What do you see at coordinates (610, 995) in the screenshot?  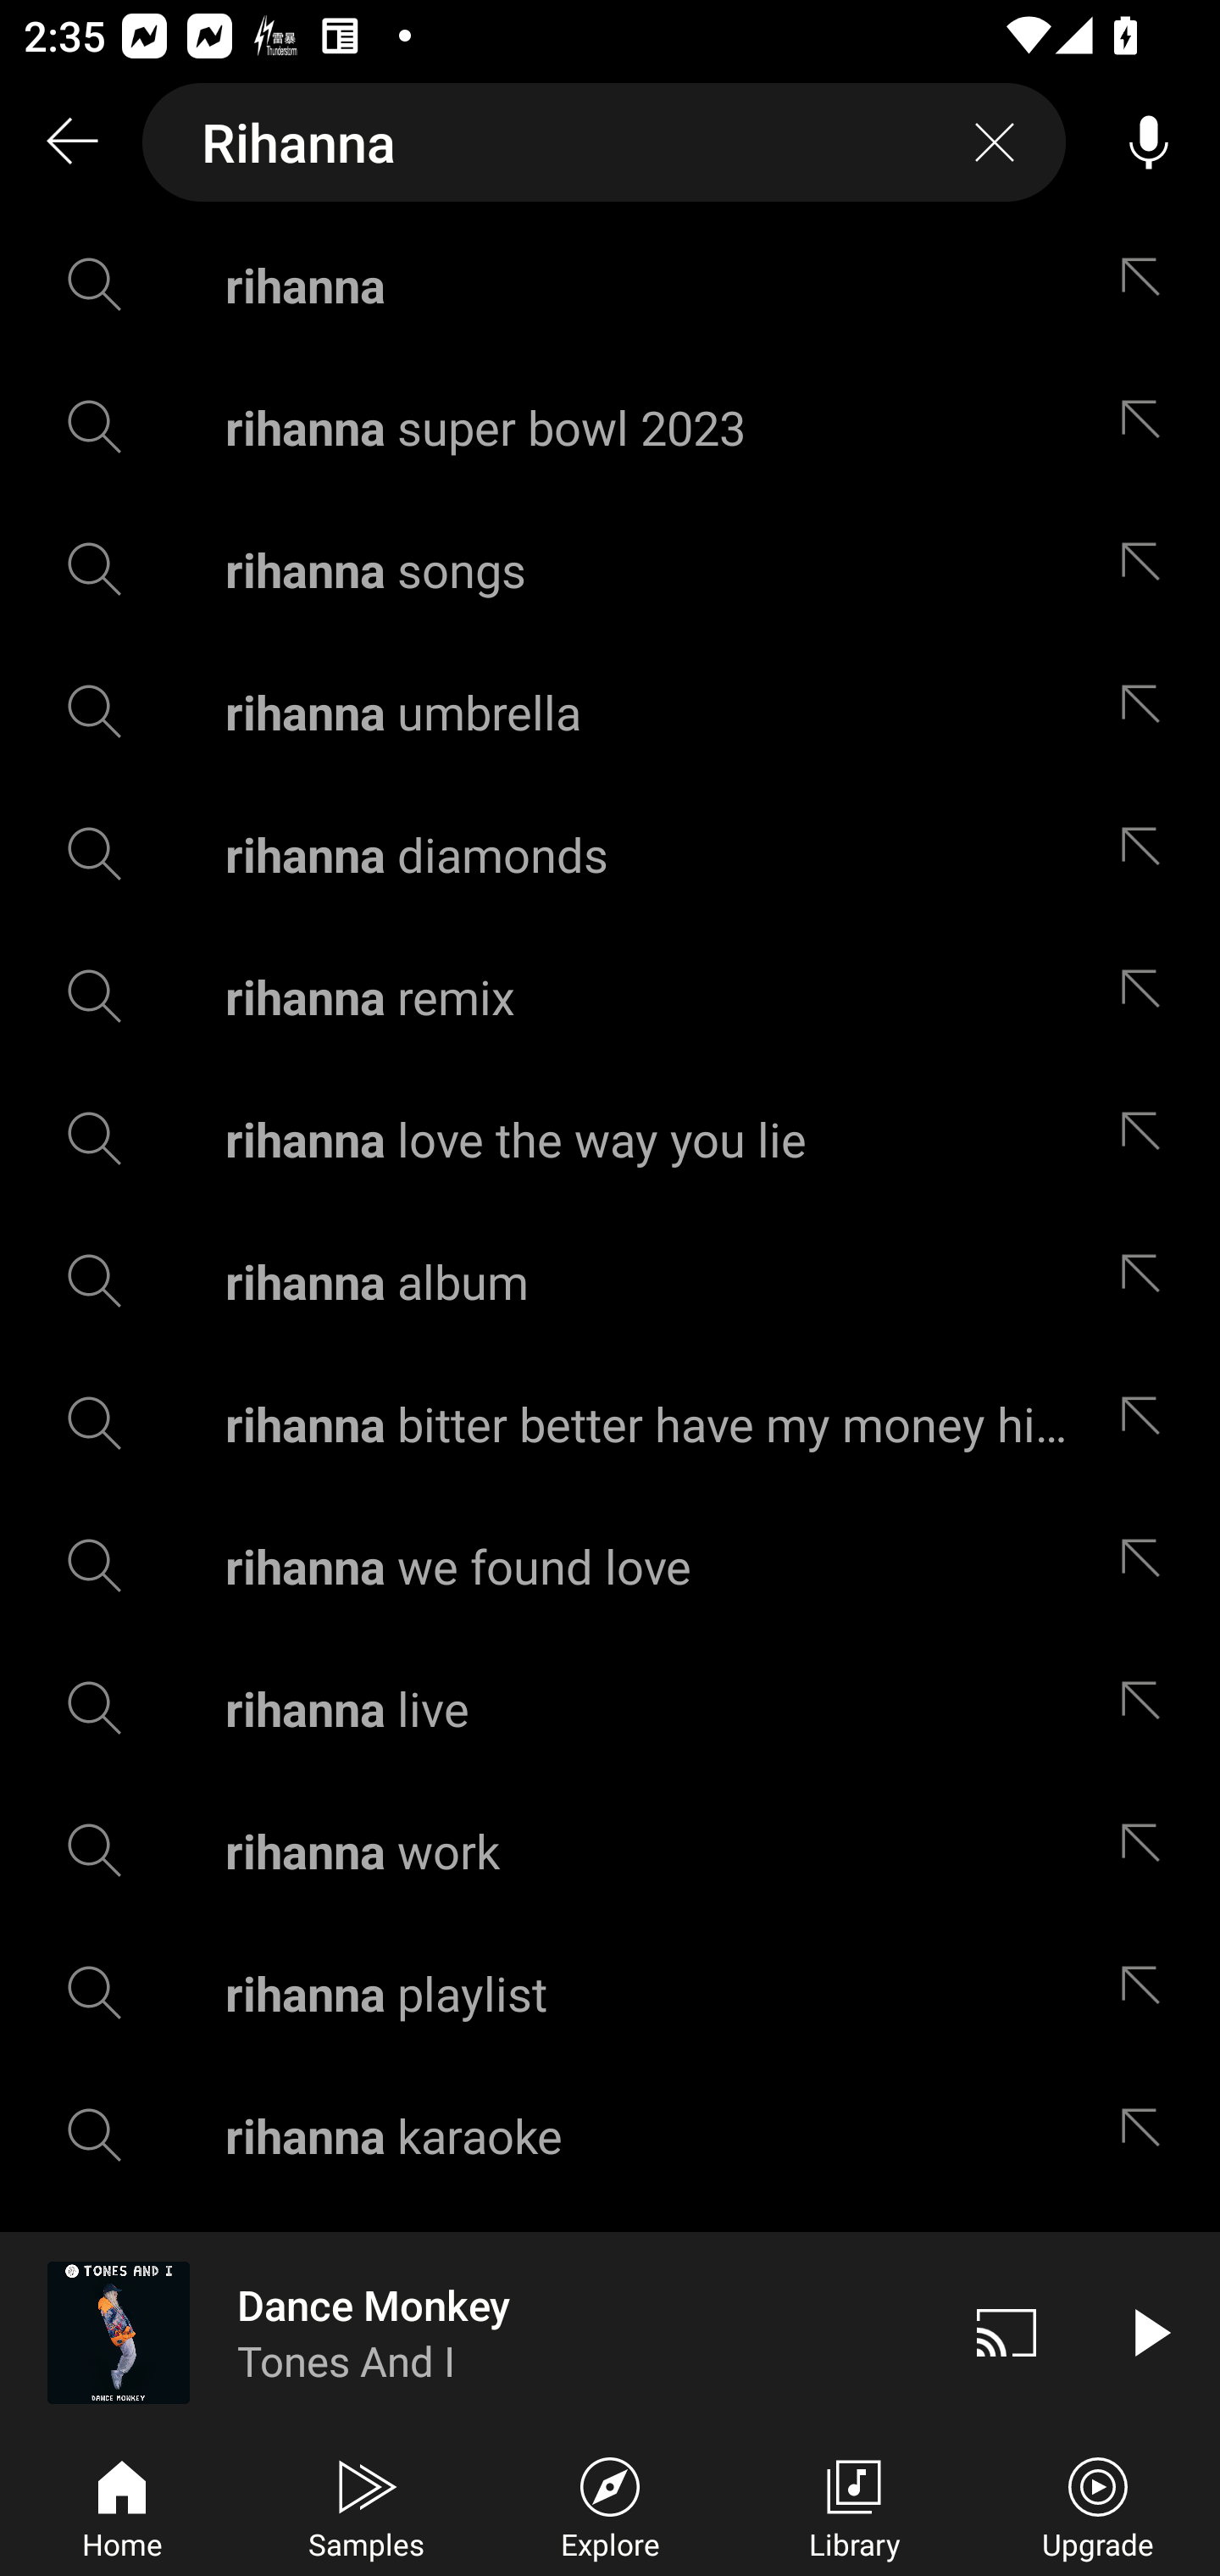 I see `rihanna remix Edit suggestion rihanna remix` at bounding box center [610, 995].